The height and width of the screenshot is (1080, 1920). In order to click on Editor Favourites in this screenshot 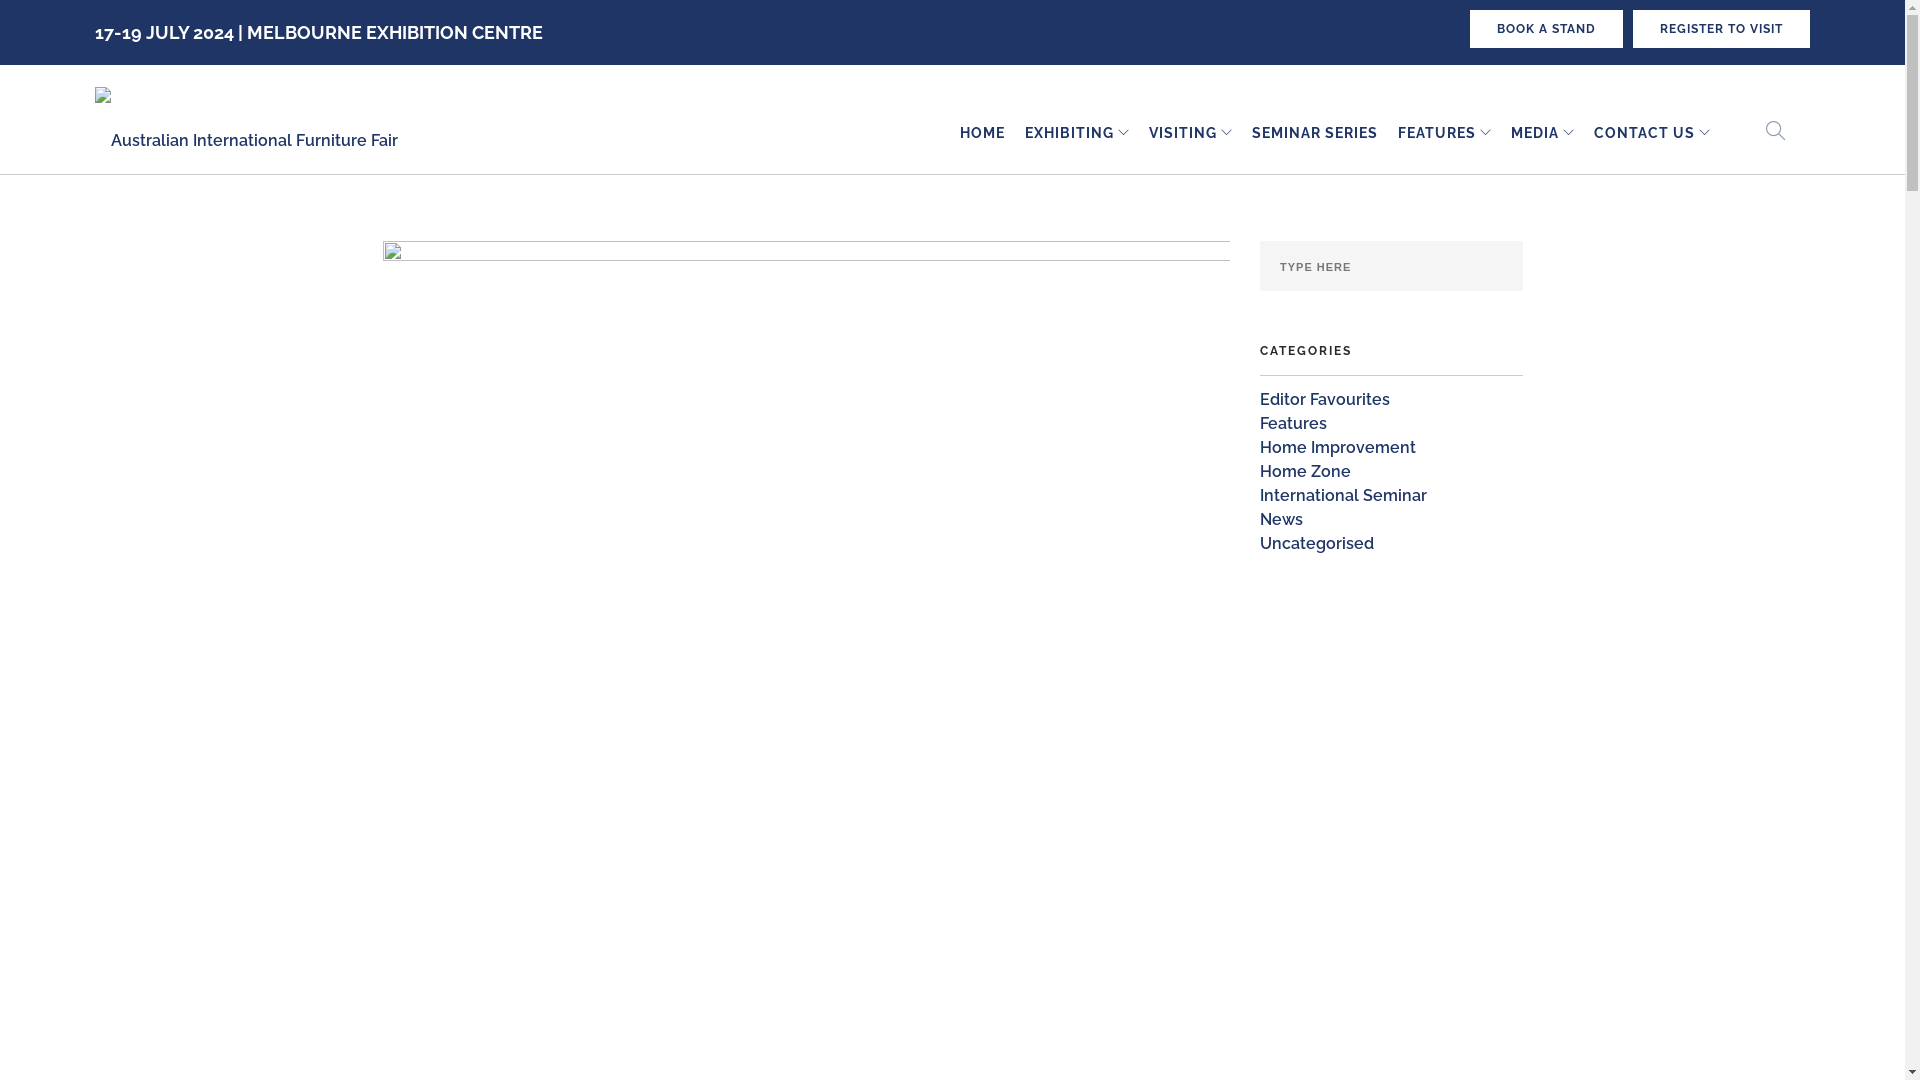, I will do `click(1325, 400)`.